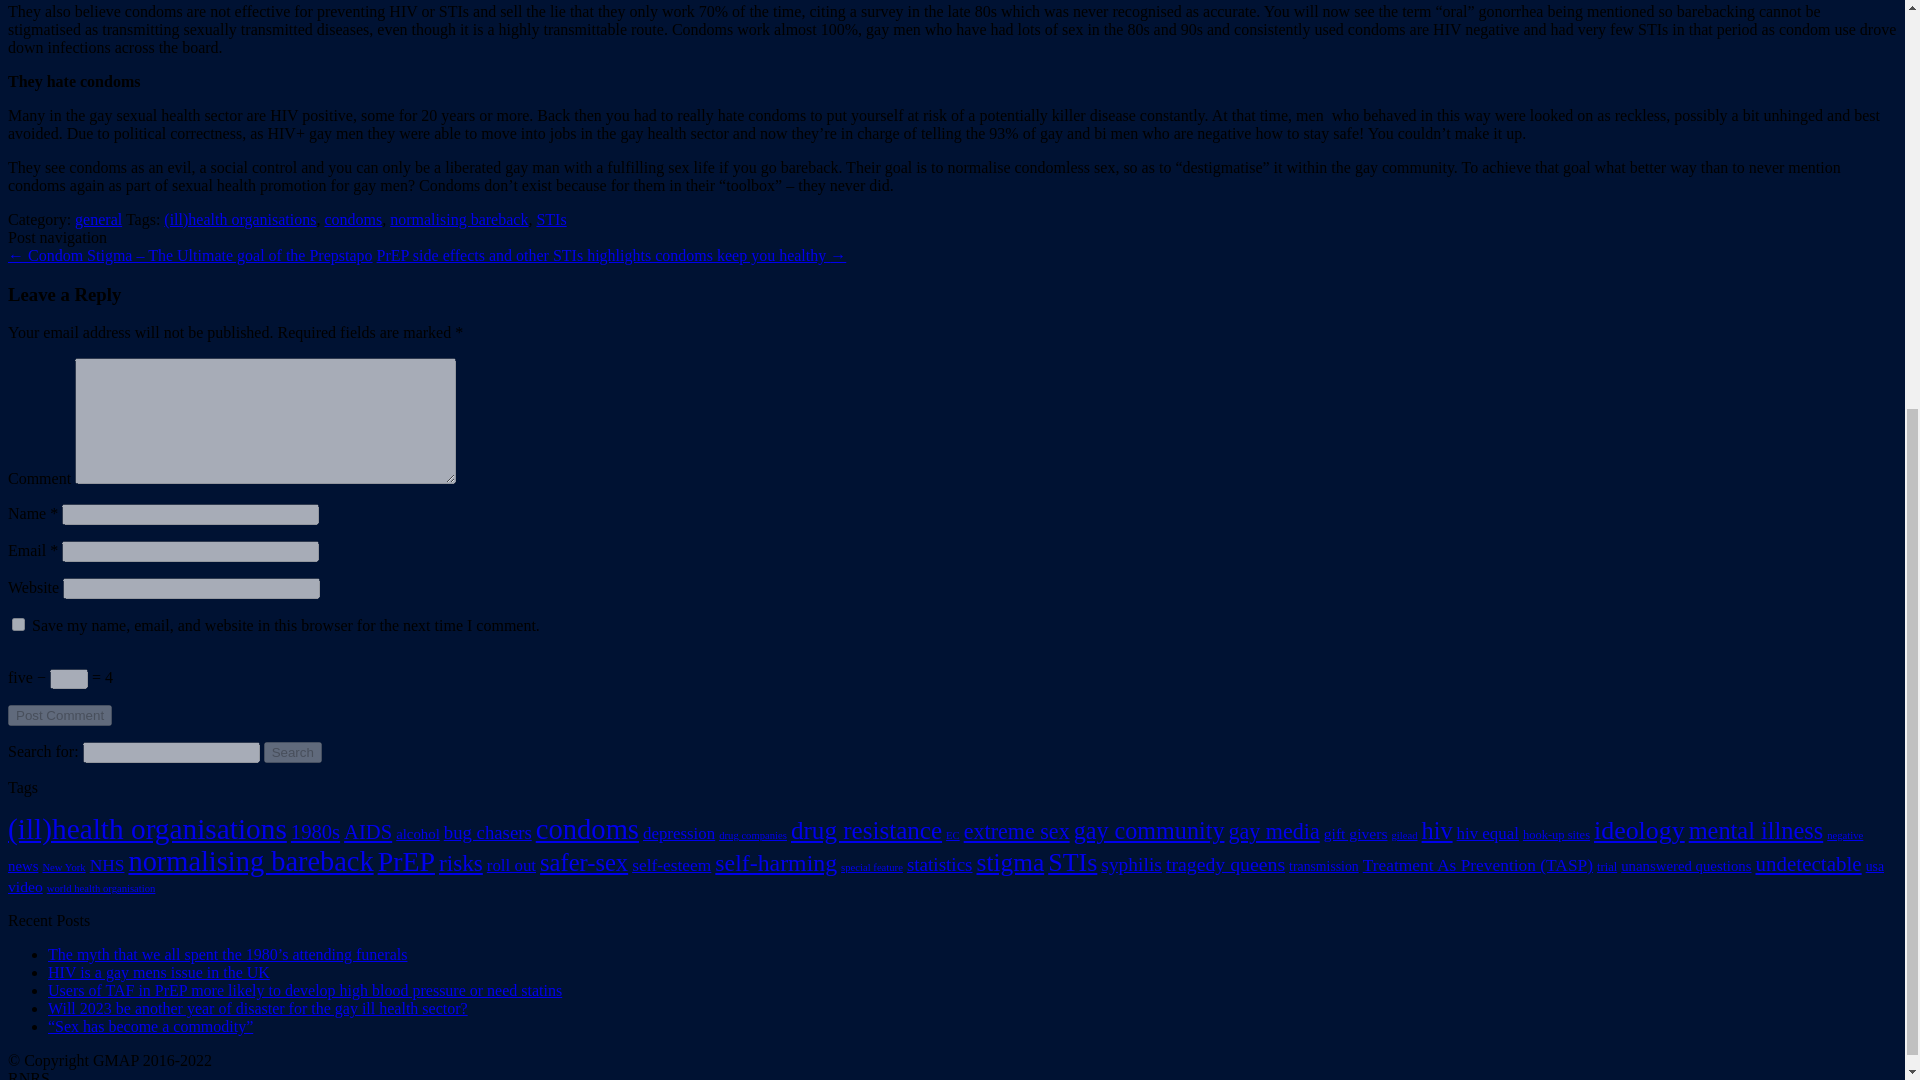 This screenshot has height=1080, width=1920. What do you see at coordinates (1756, 830) in the screenshot?
I see `mental illness` at bounding box center [1756, 830].